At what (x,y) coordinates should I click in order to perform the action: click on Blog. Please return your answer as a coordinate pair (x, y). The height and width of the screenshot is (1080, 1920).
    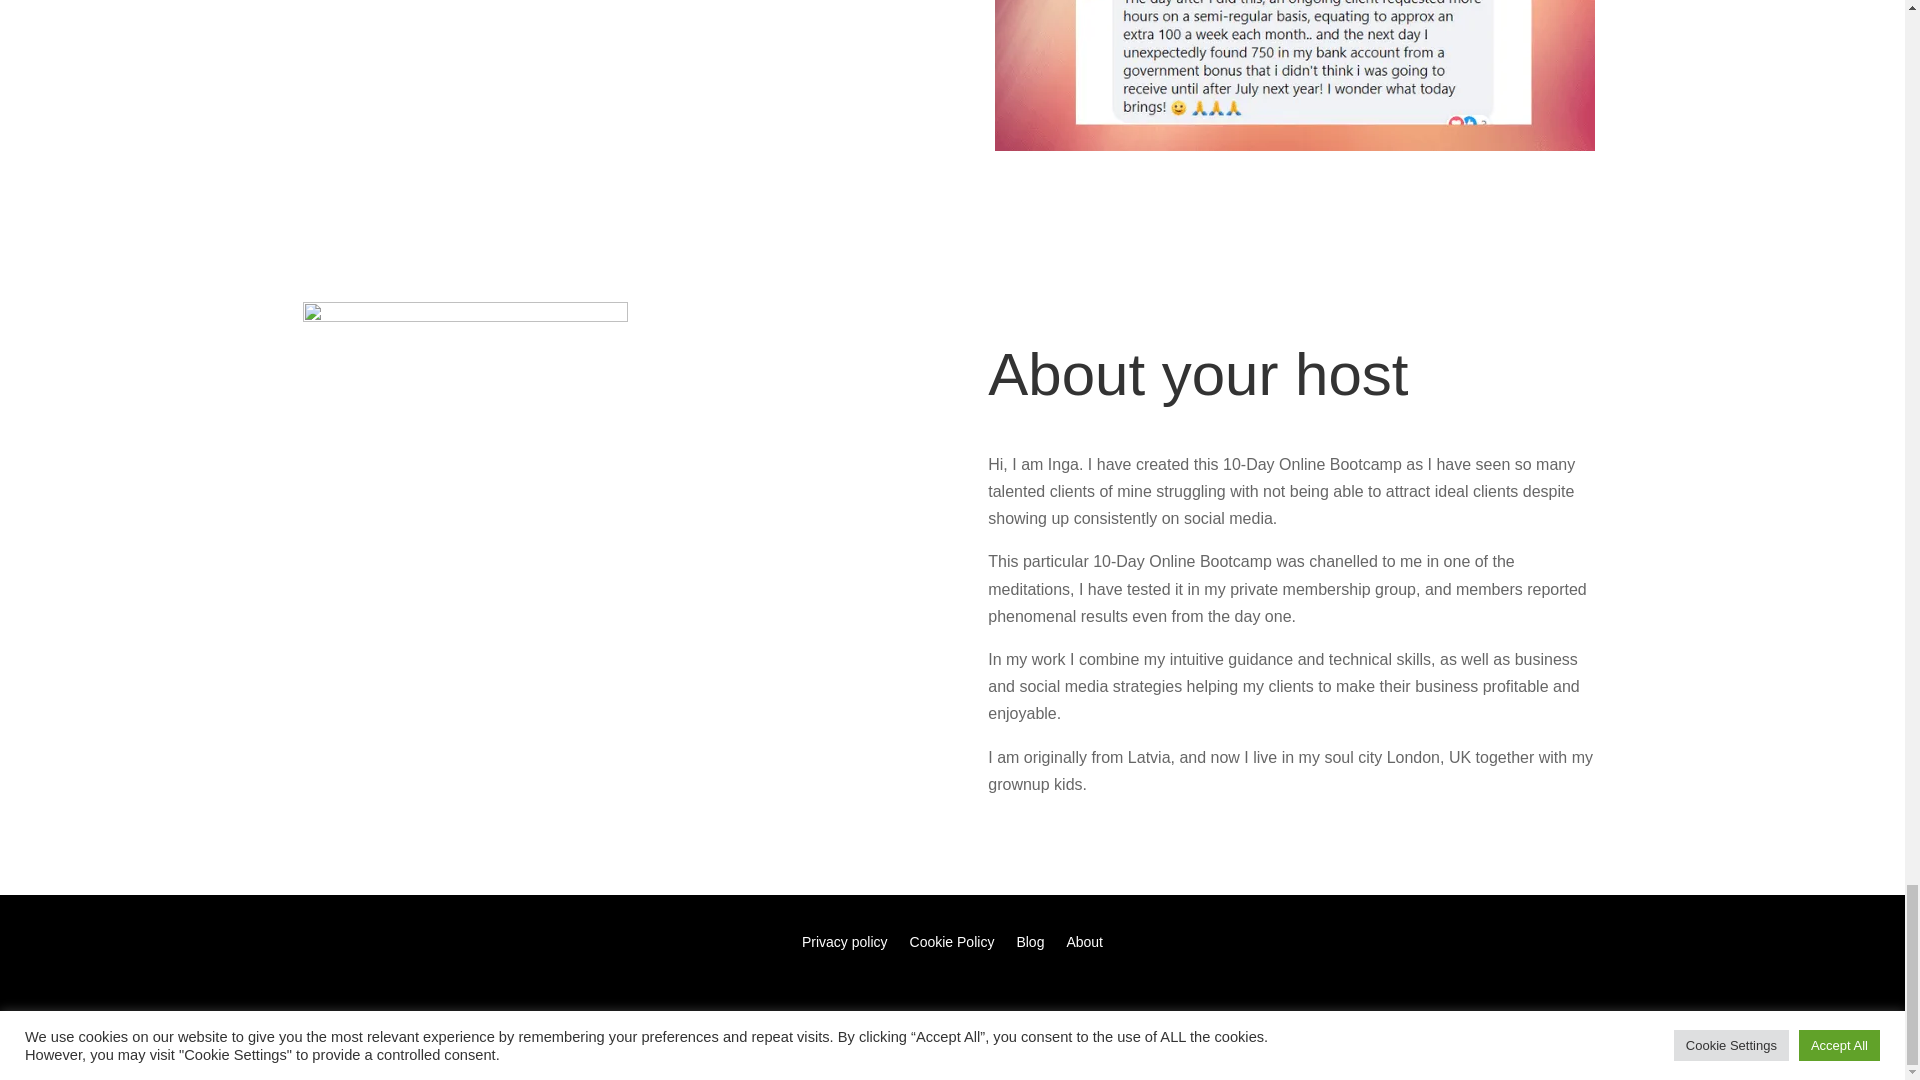
    Looking at the image, I should click on (1030, 946).